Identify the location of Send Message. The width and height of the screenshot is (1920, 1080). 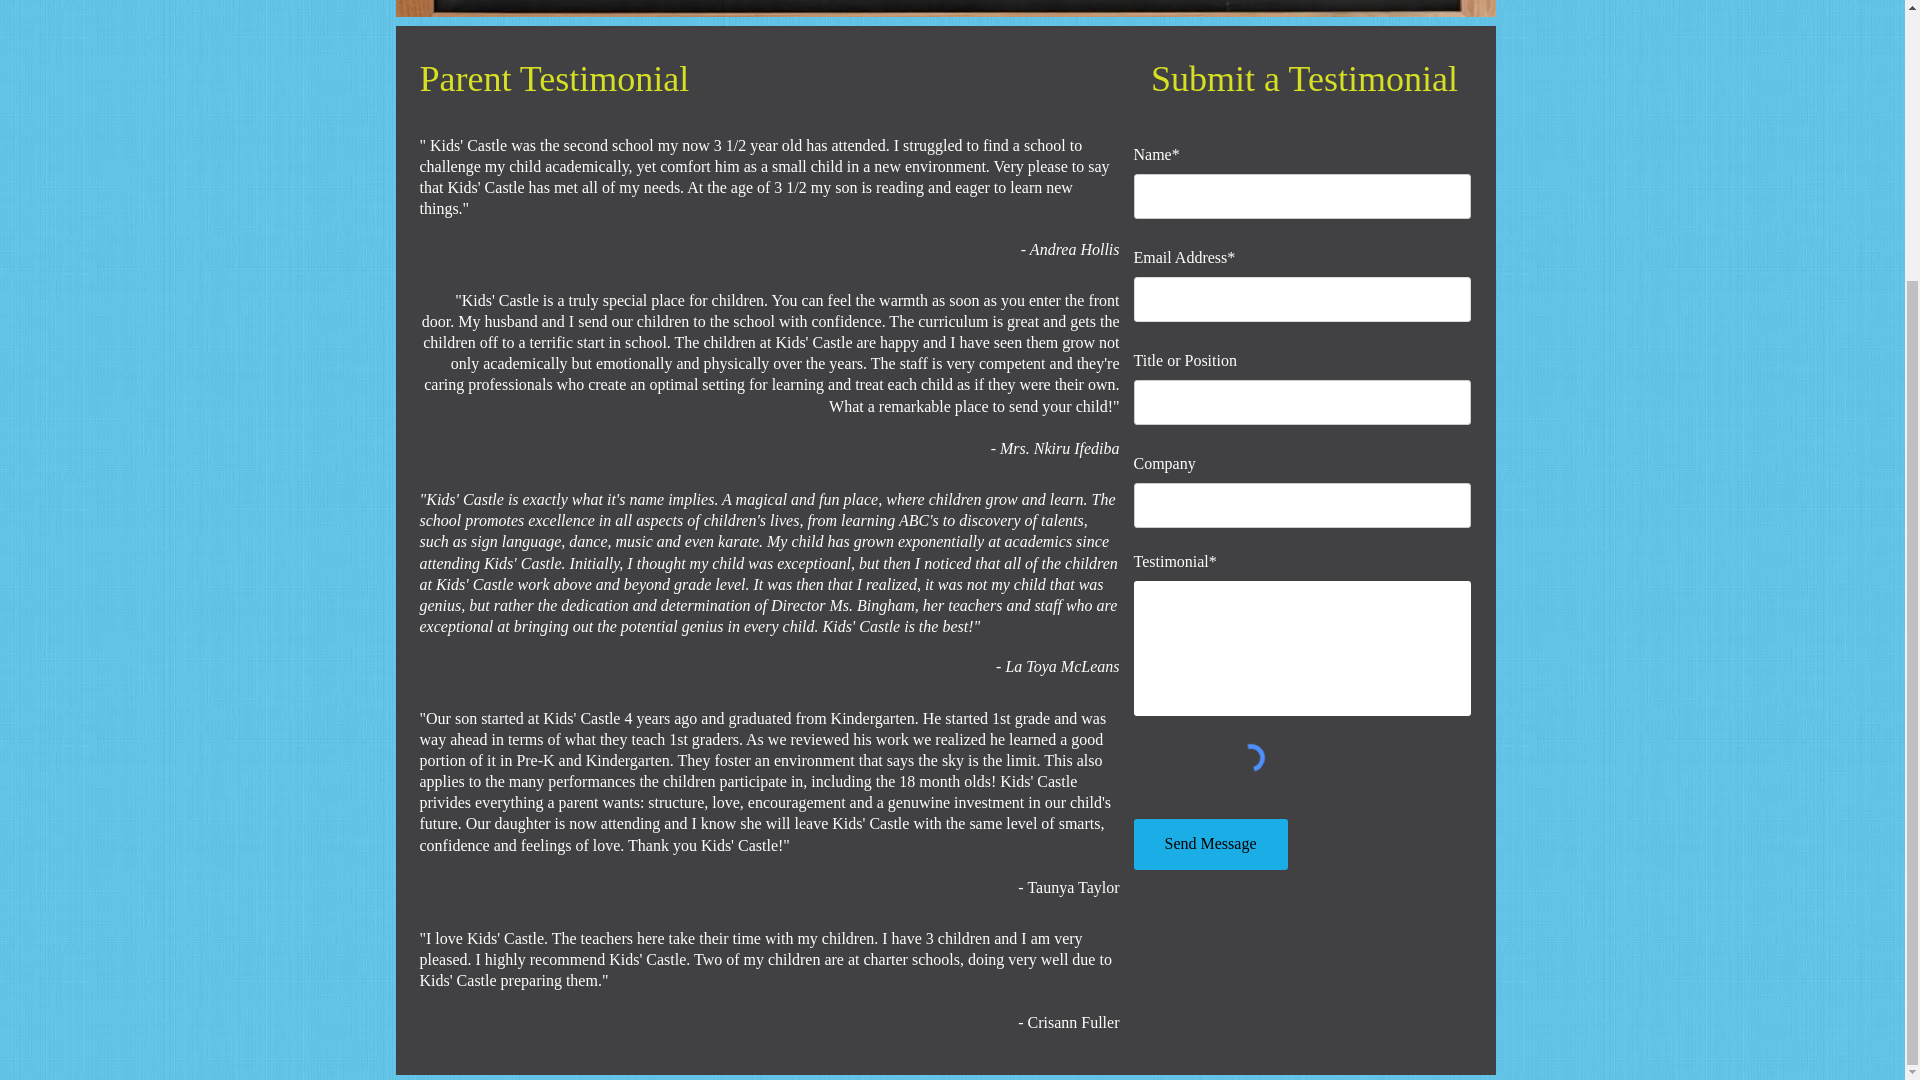
(1211, 844).